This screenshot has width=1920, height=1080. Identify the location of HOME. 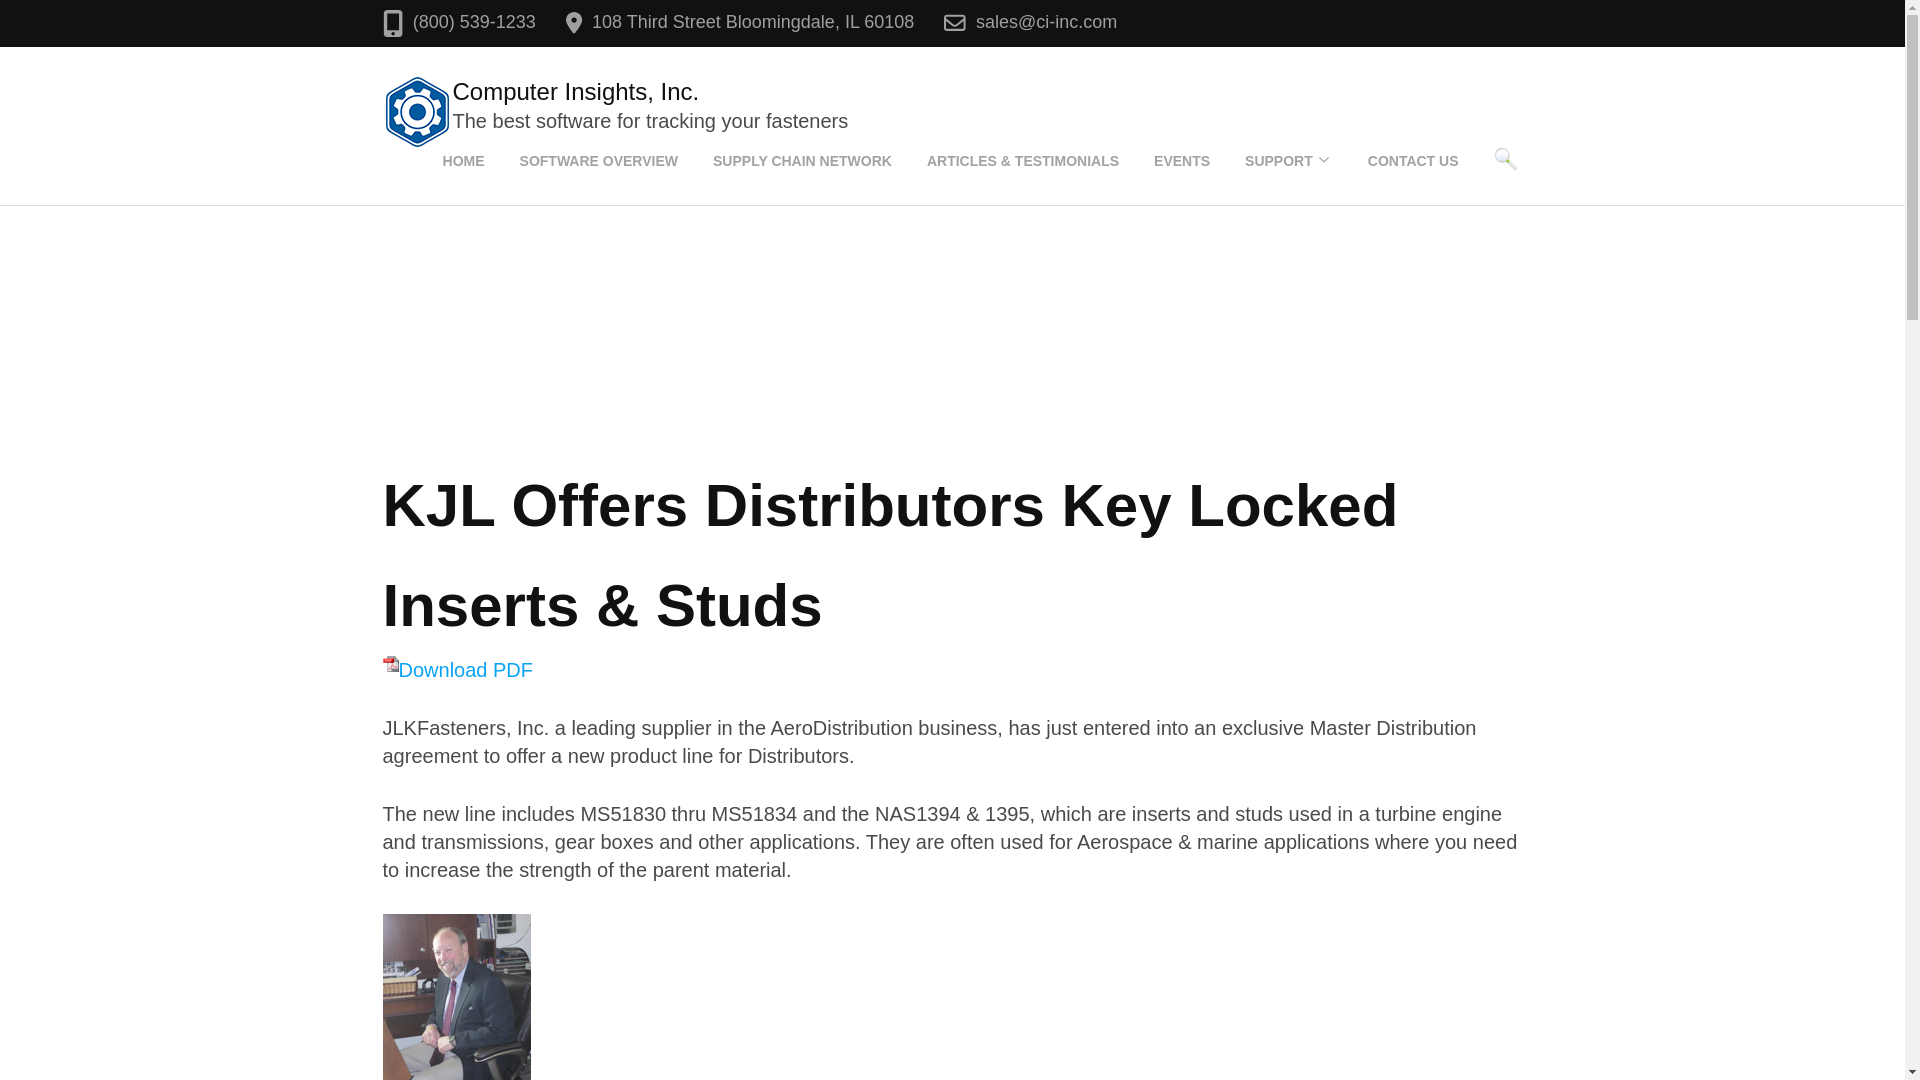
(463, 160).